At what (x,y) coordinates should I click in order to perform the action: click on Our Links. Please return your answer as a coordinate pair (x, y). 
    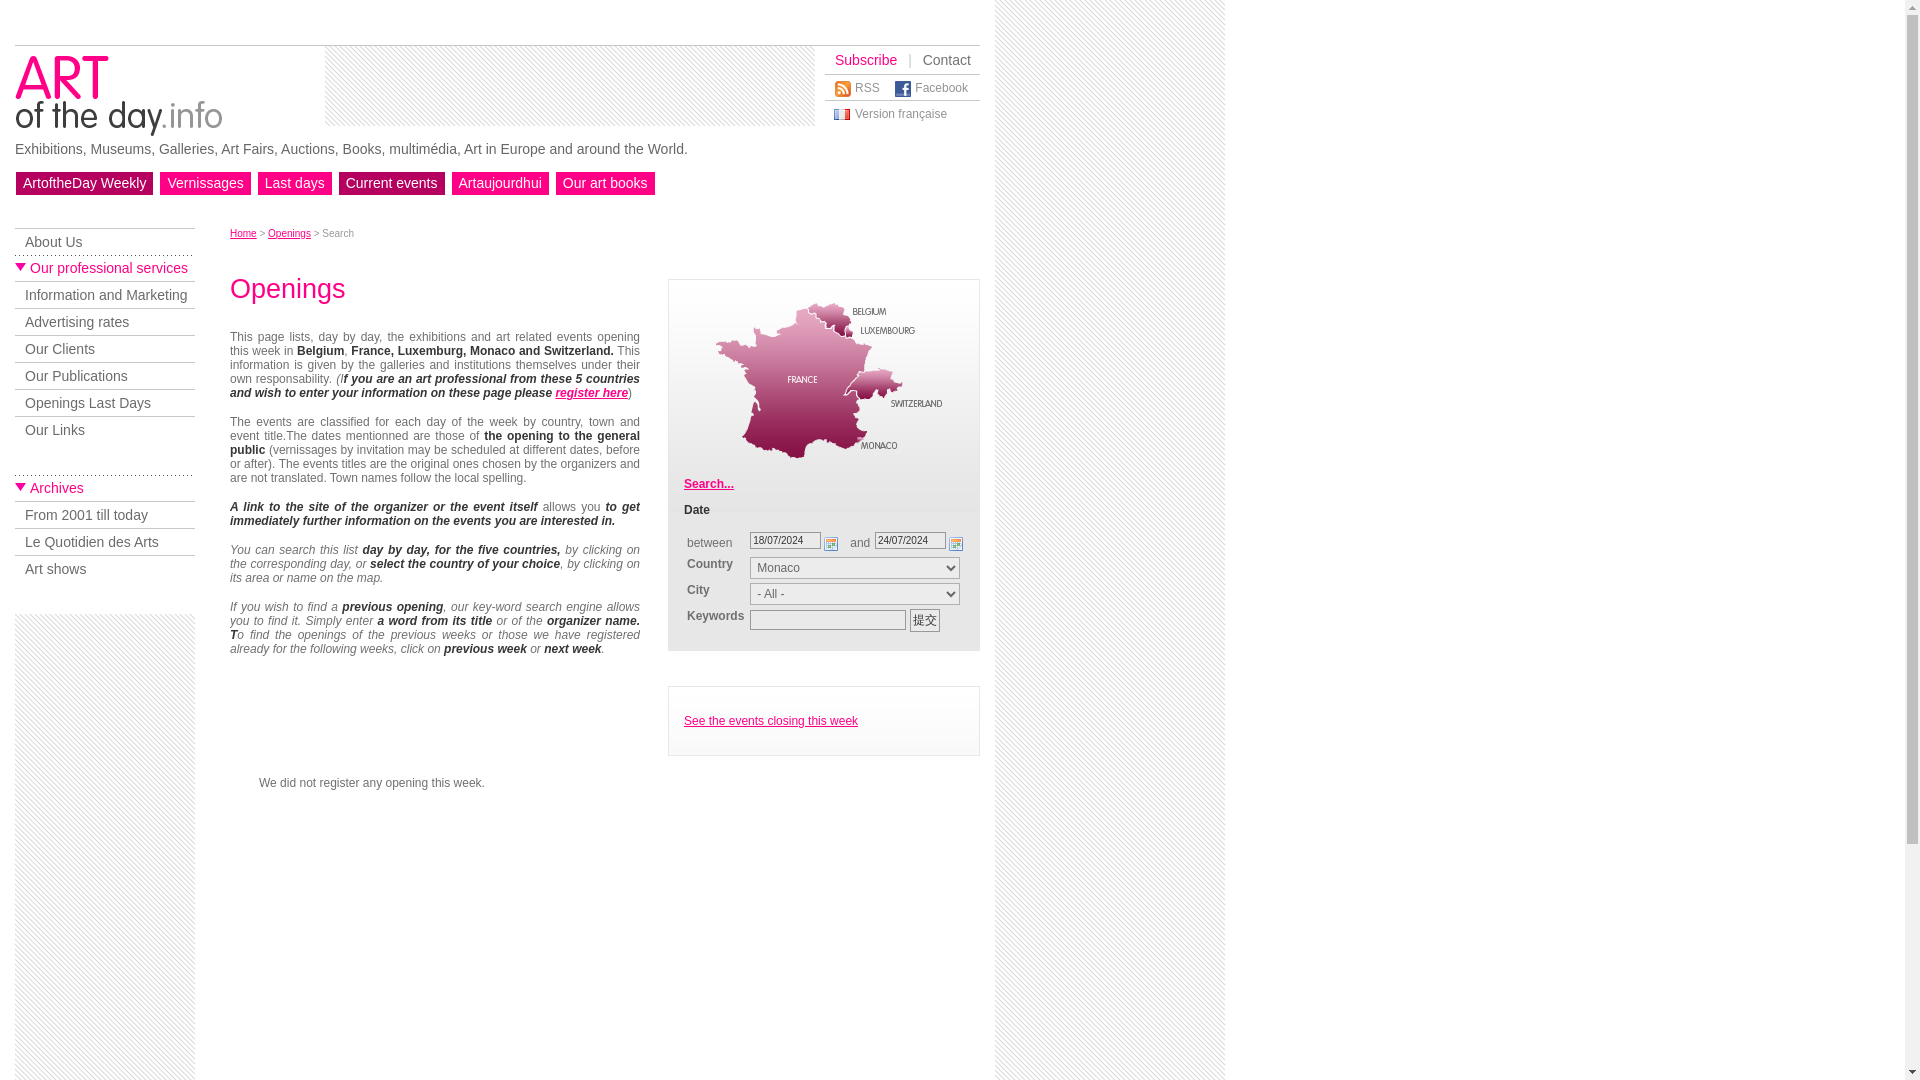
    Looking at the image, I should click on (105, 428).